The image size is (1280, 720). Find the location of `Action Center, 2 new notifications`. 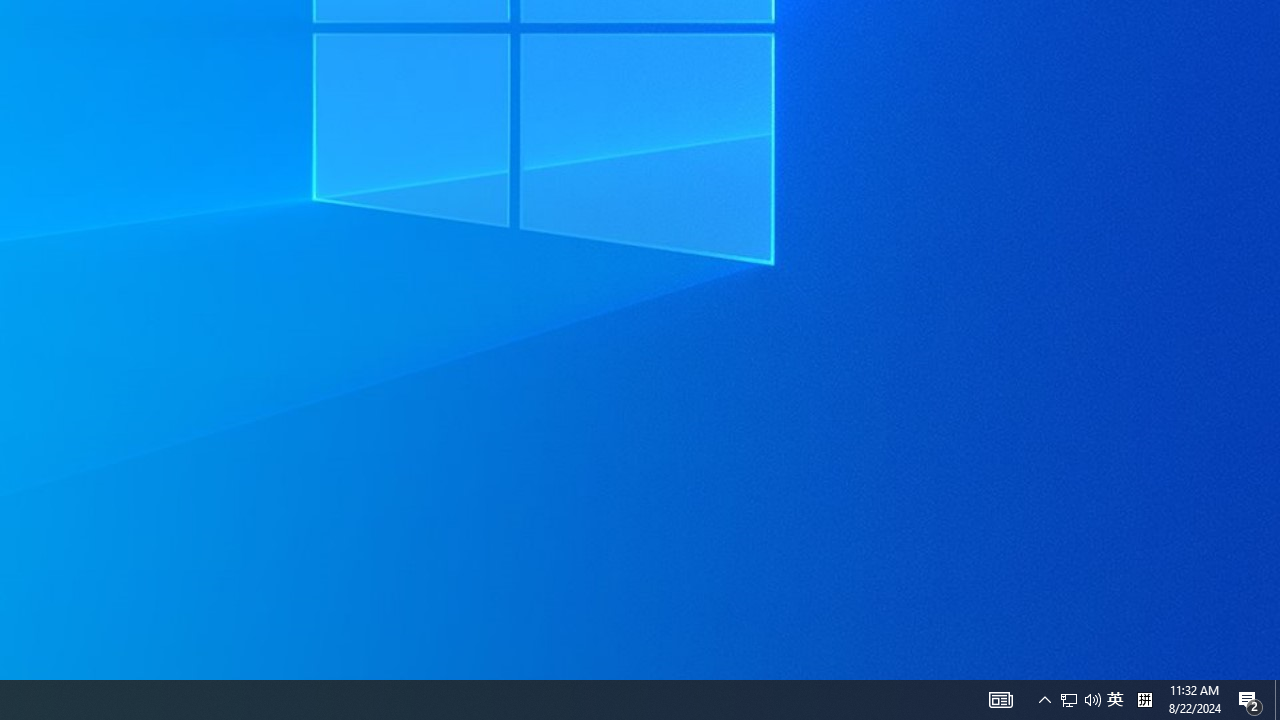

Action Center, 2 new notifications is located at coordinates (1115, 700).